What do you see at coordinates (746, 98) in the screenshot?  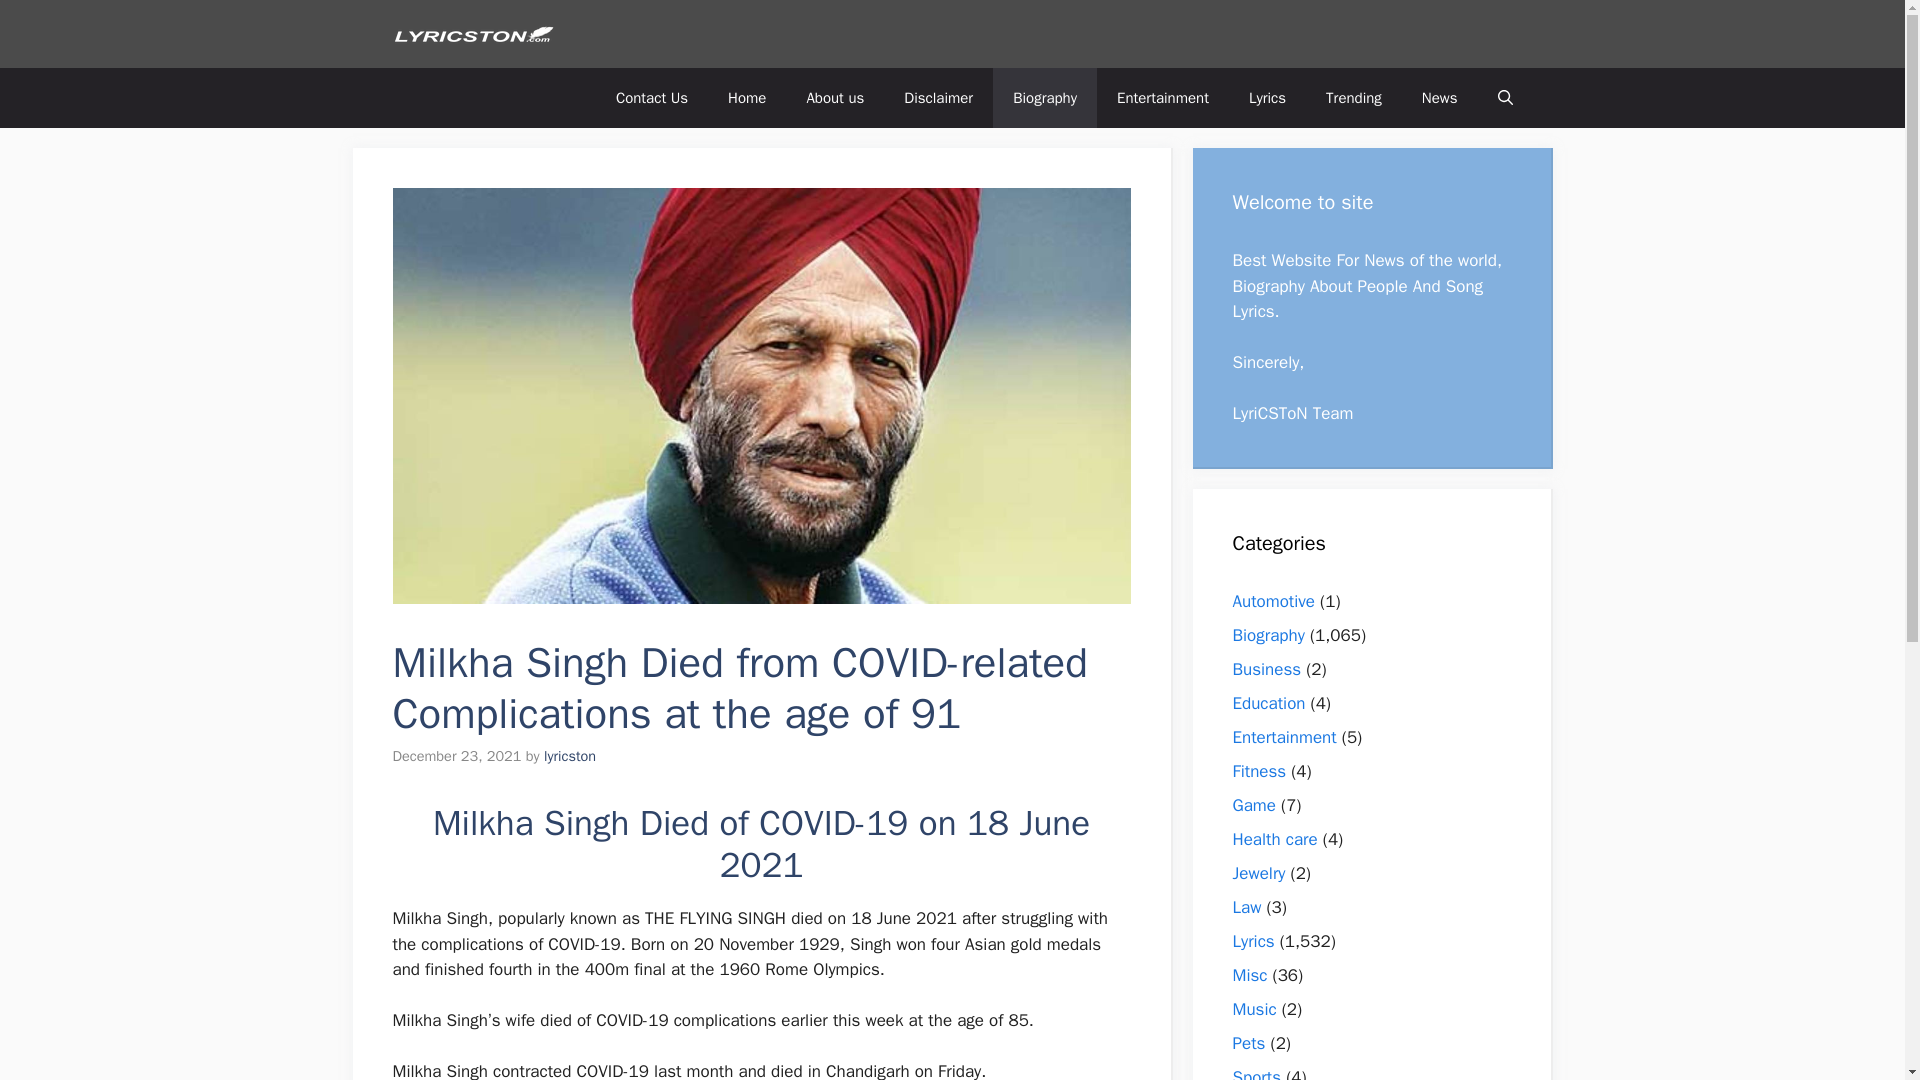 I see `Home` at bounding box center [746, 98].